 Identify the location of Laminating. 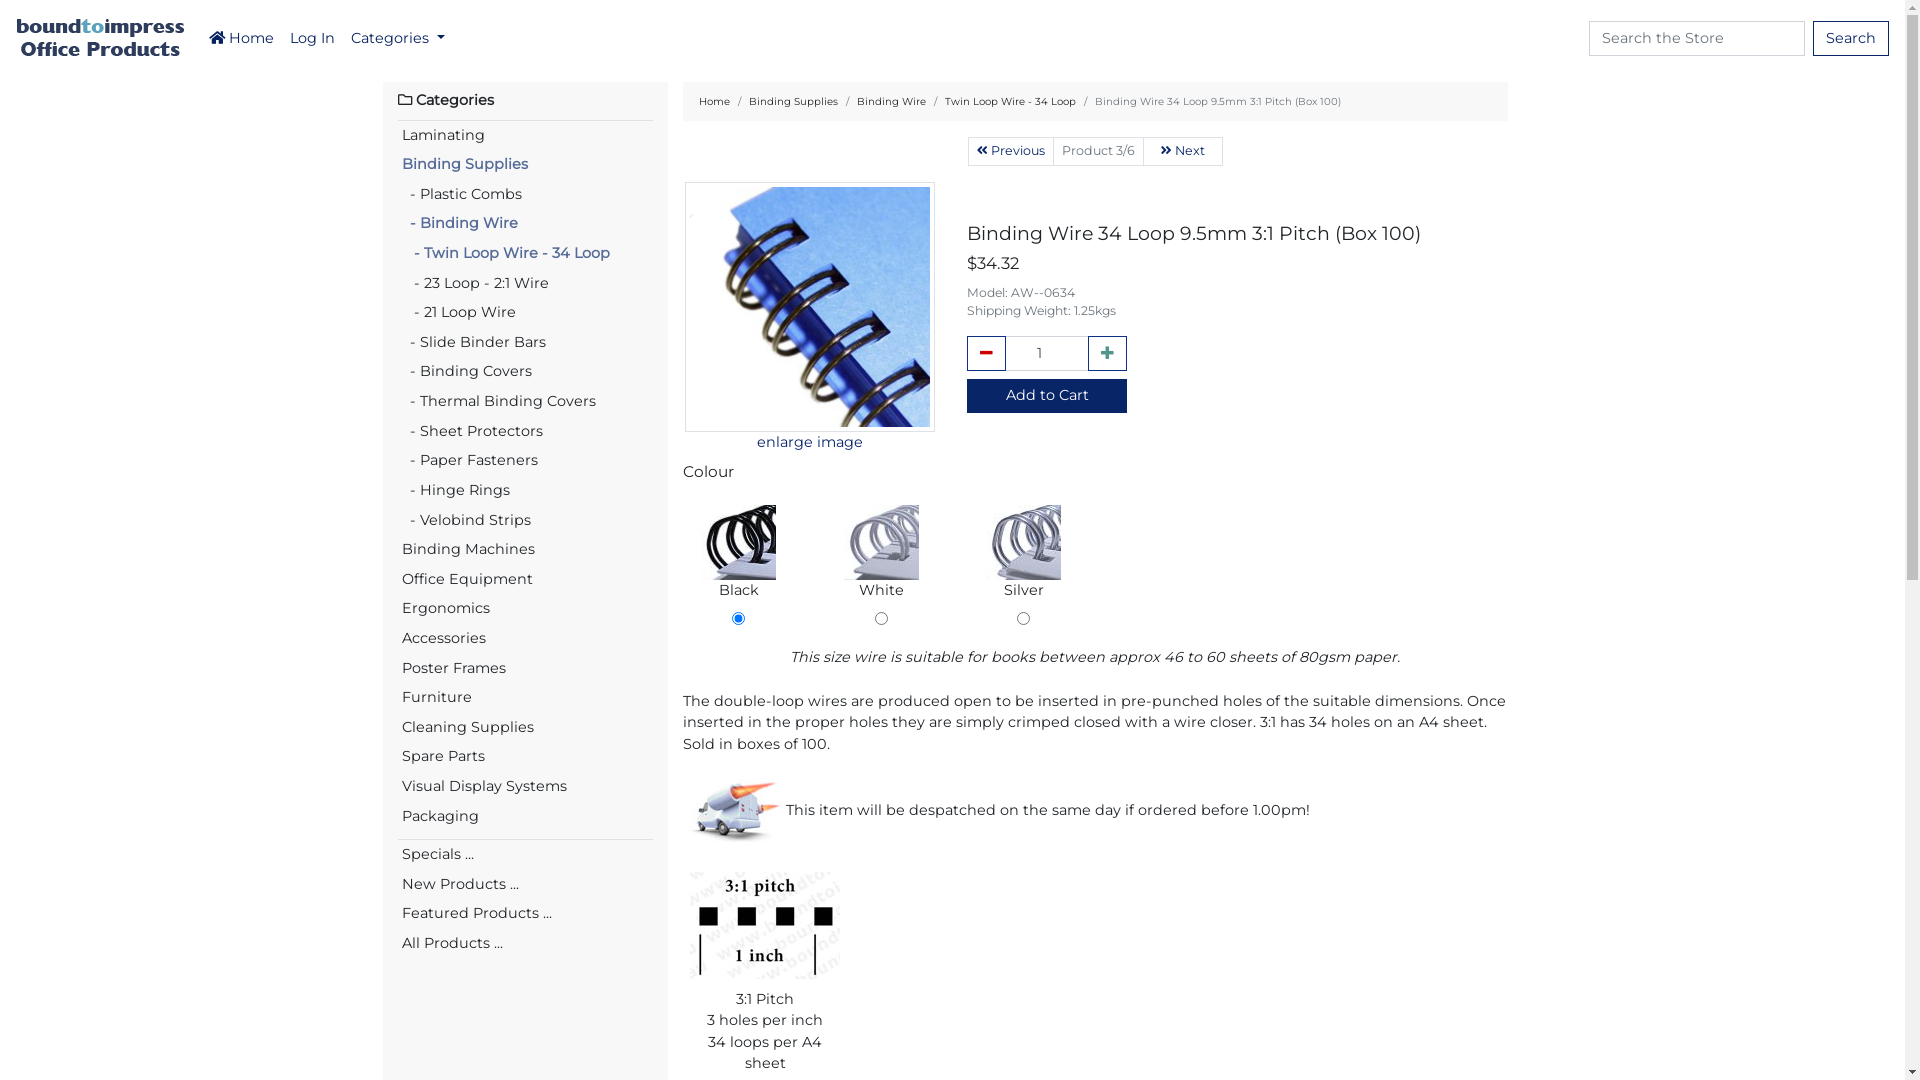
(526, 136).